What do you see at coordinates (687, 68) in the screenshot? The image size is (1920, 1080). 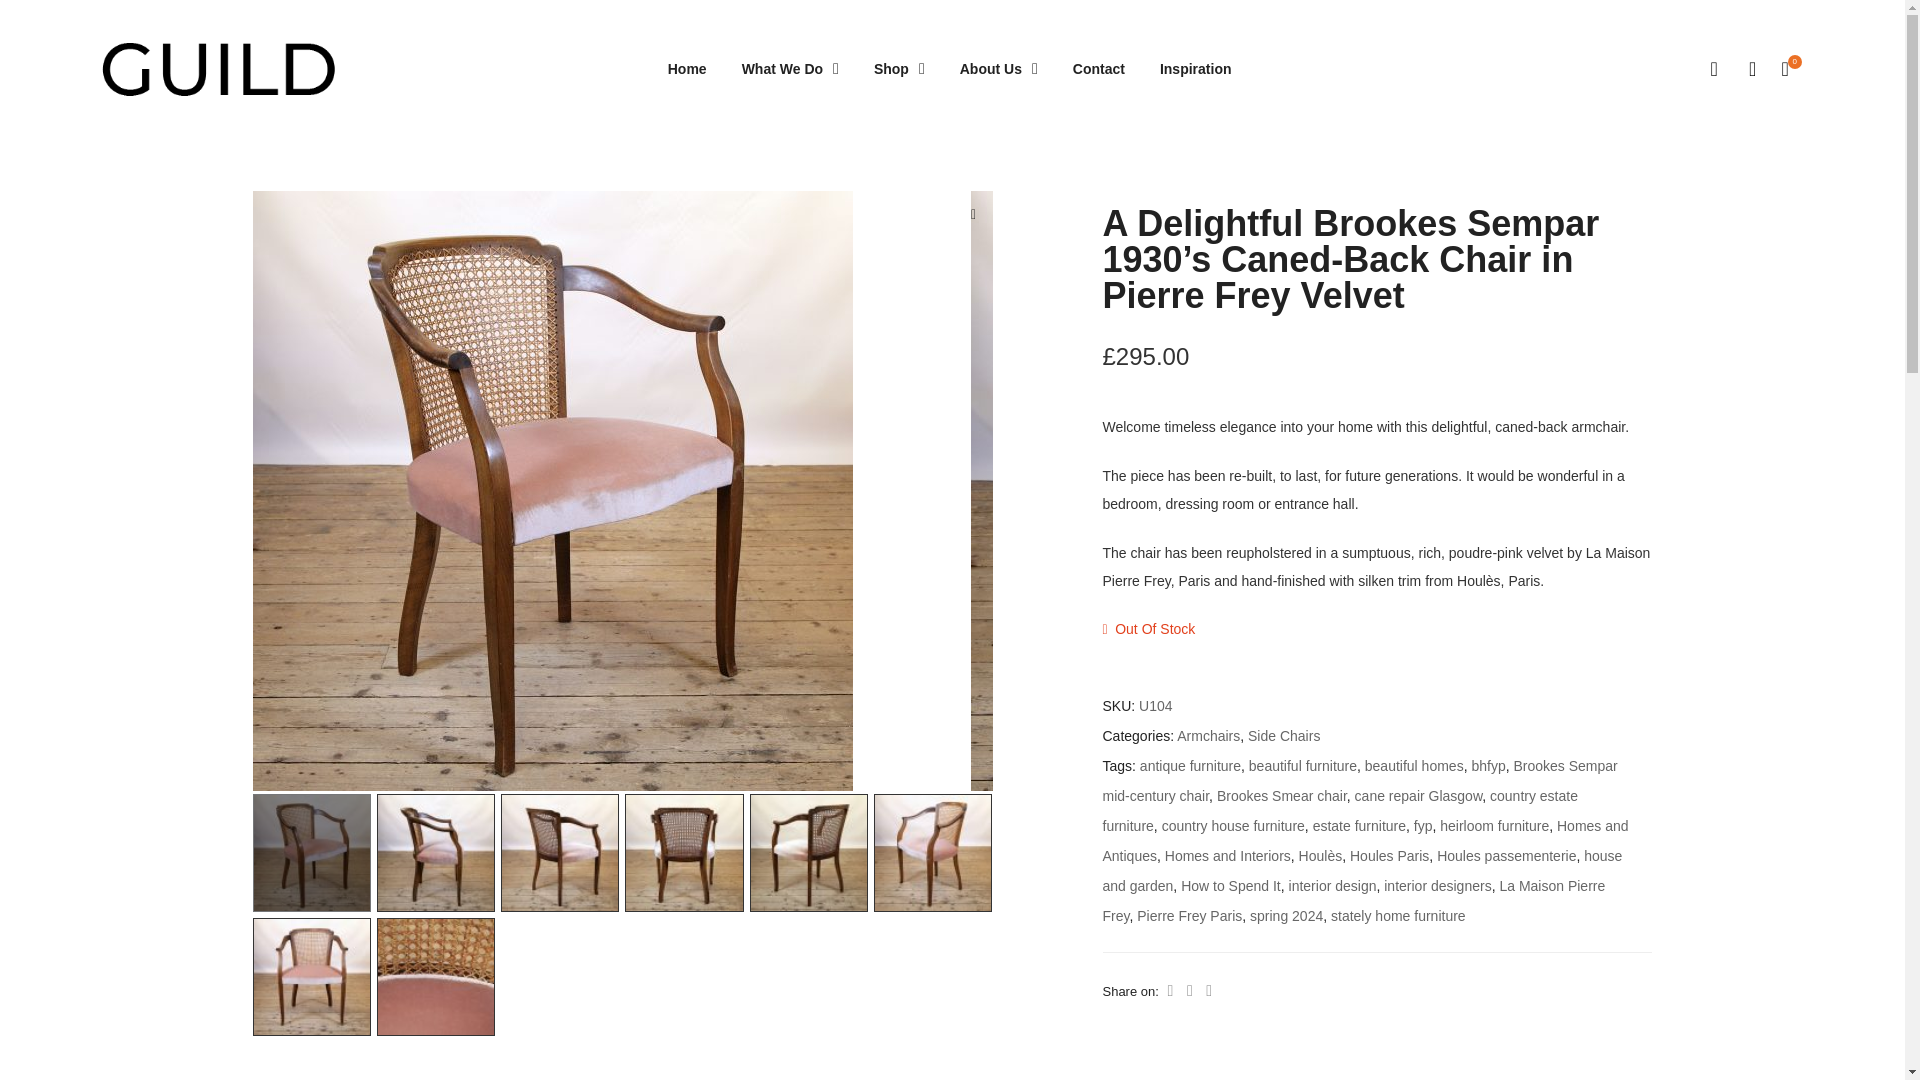 I see `Home` at bounding box center [687, 68].